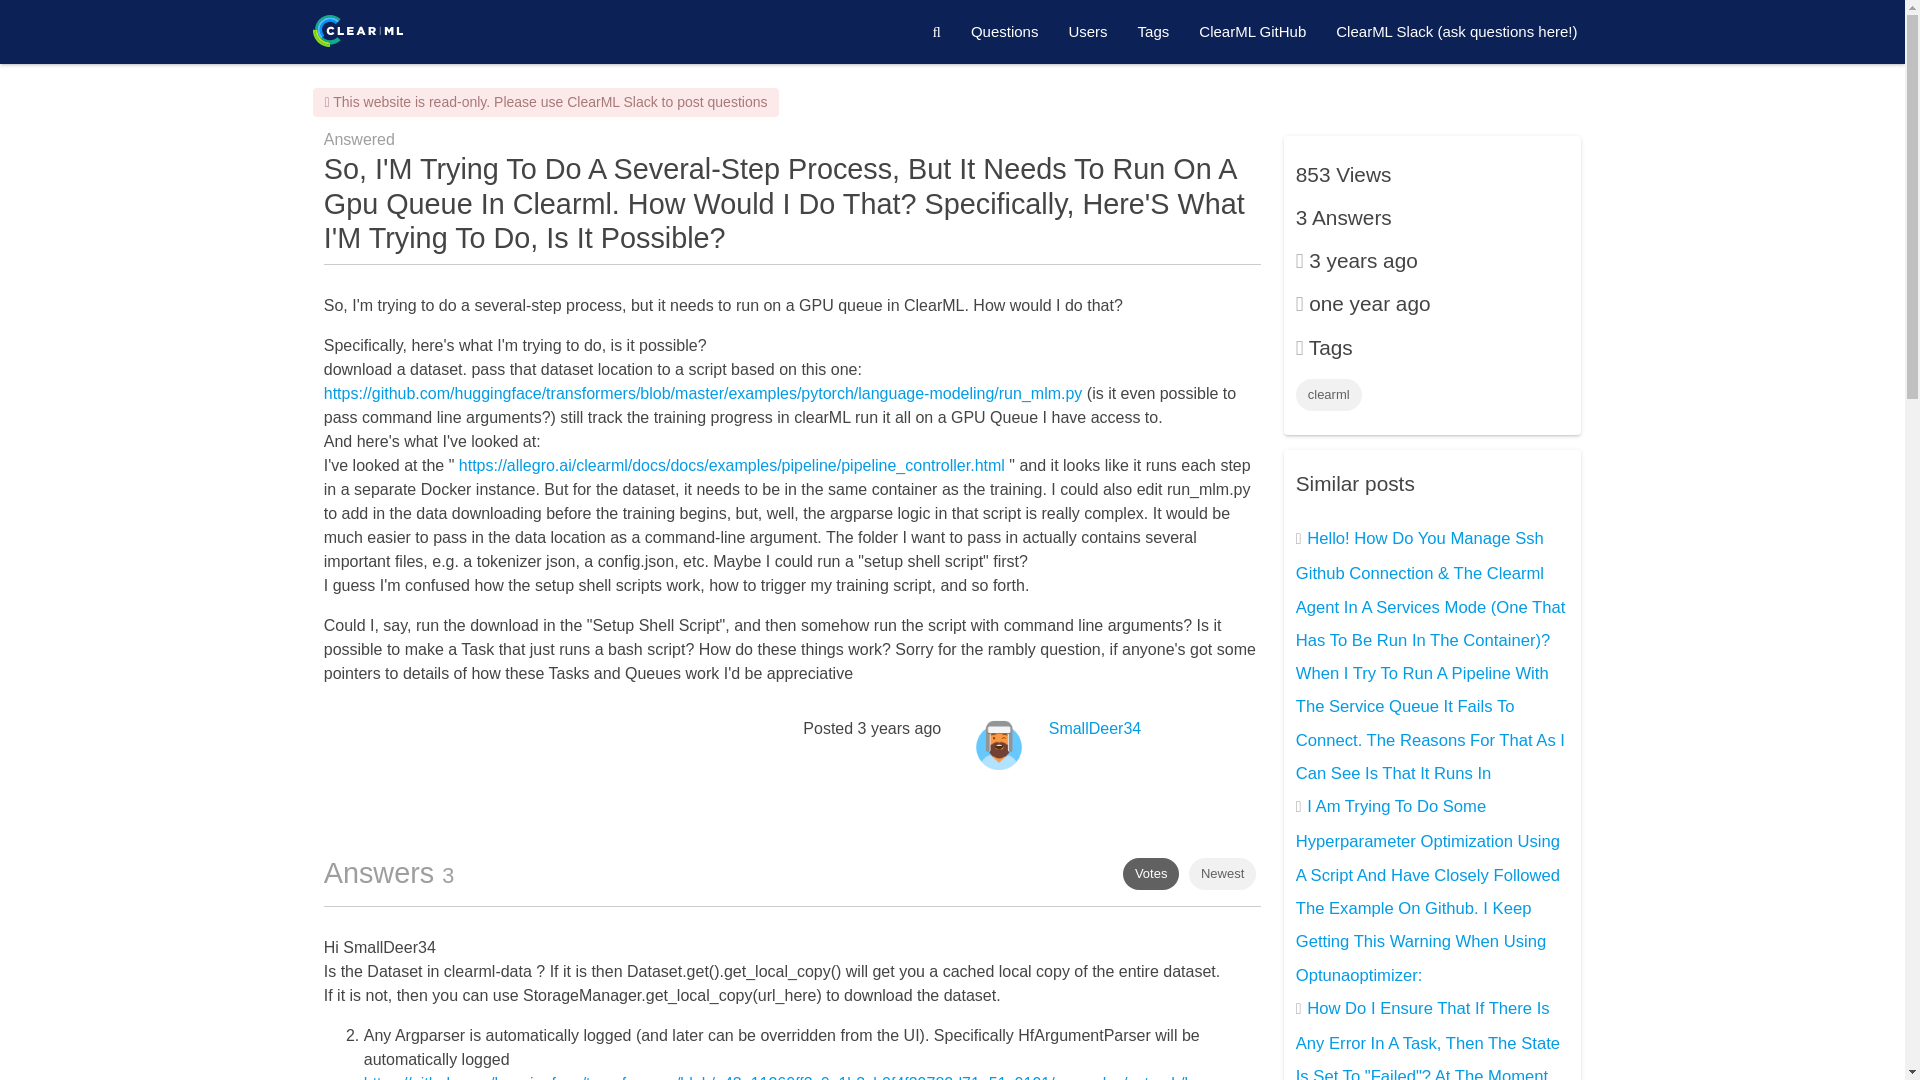 This screenshot has width=1920, height=1080. I want to click on Users, so click(1086, 32).